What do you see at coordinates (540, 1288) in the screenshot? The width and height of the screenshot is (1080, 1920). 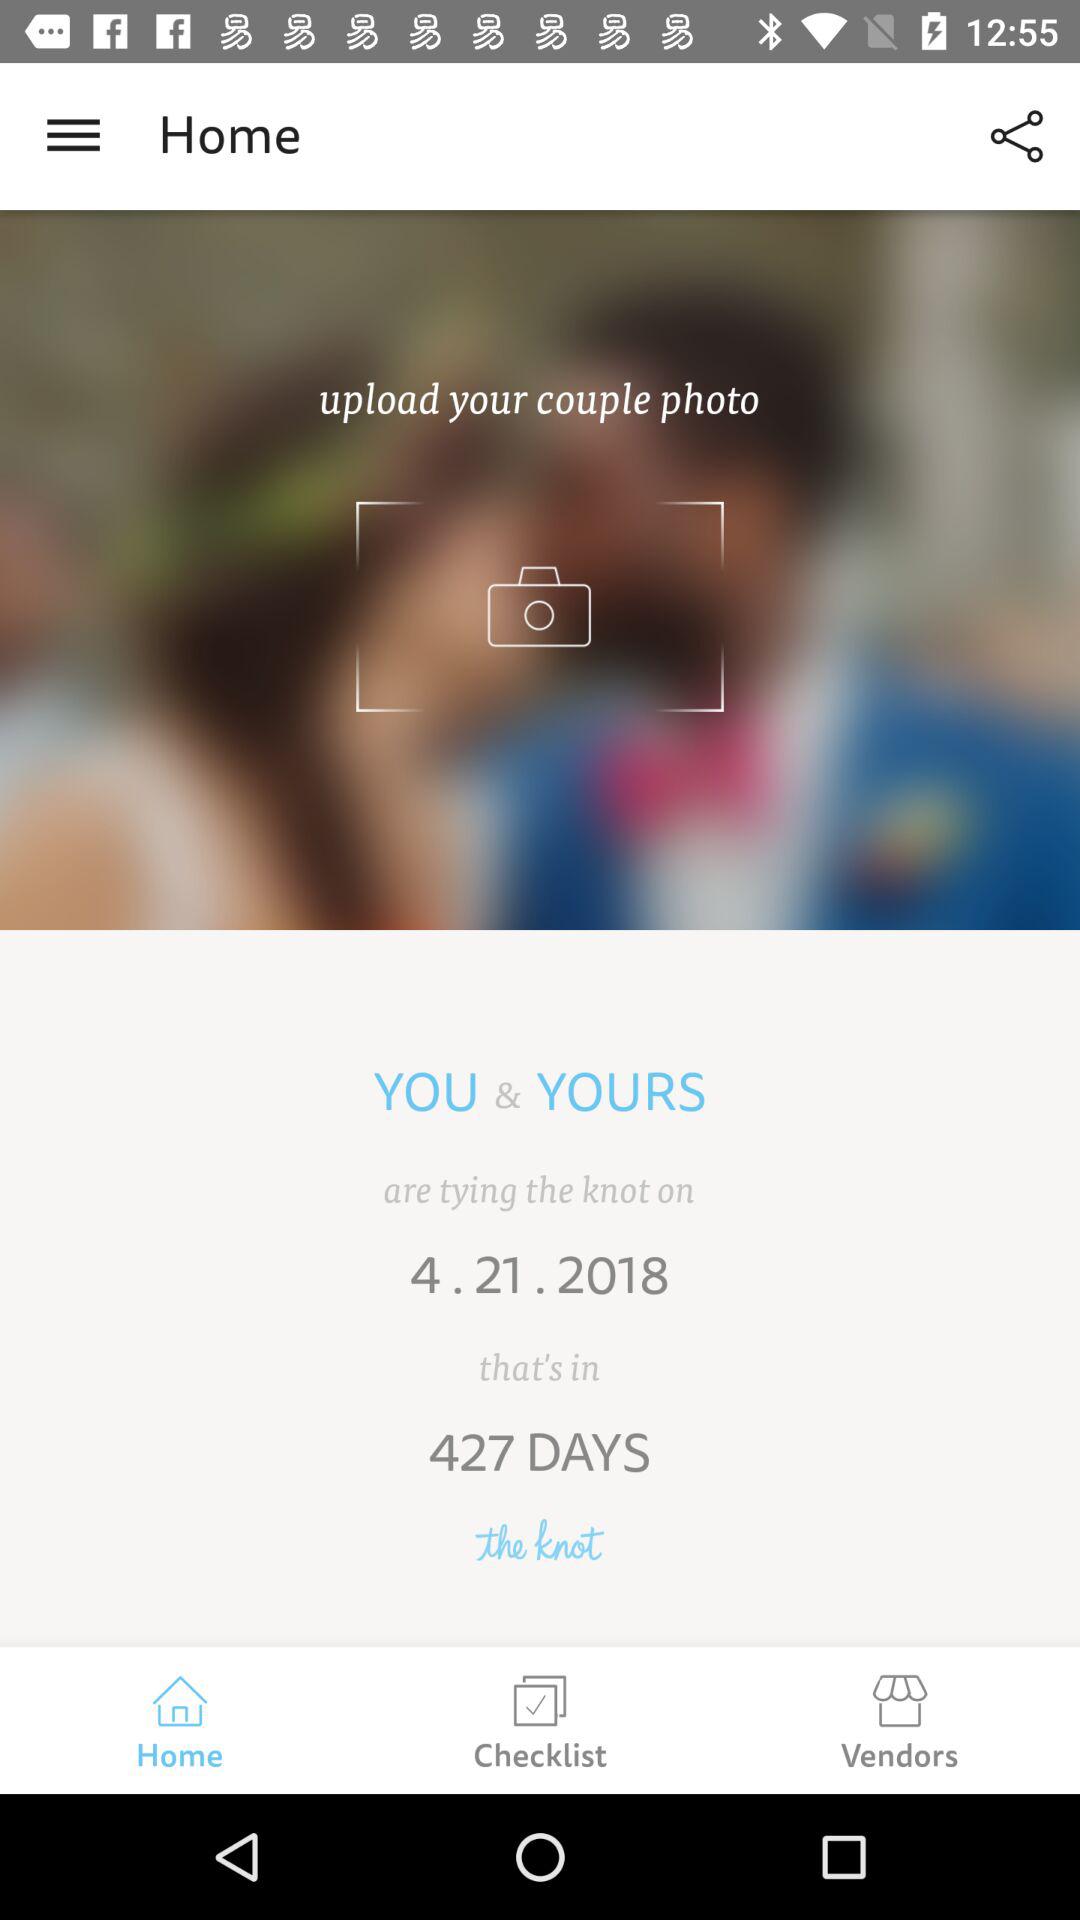 I see `click icon below are tying the item` at bounding box center [540, 1288].